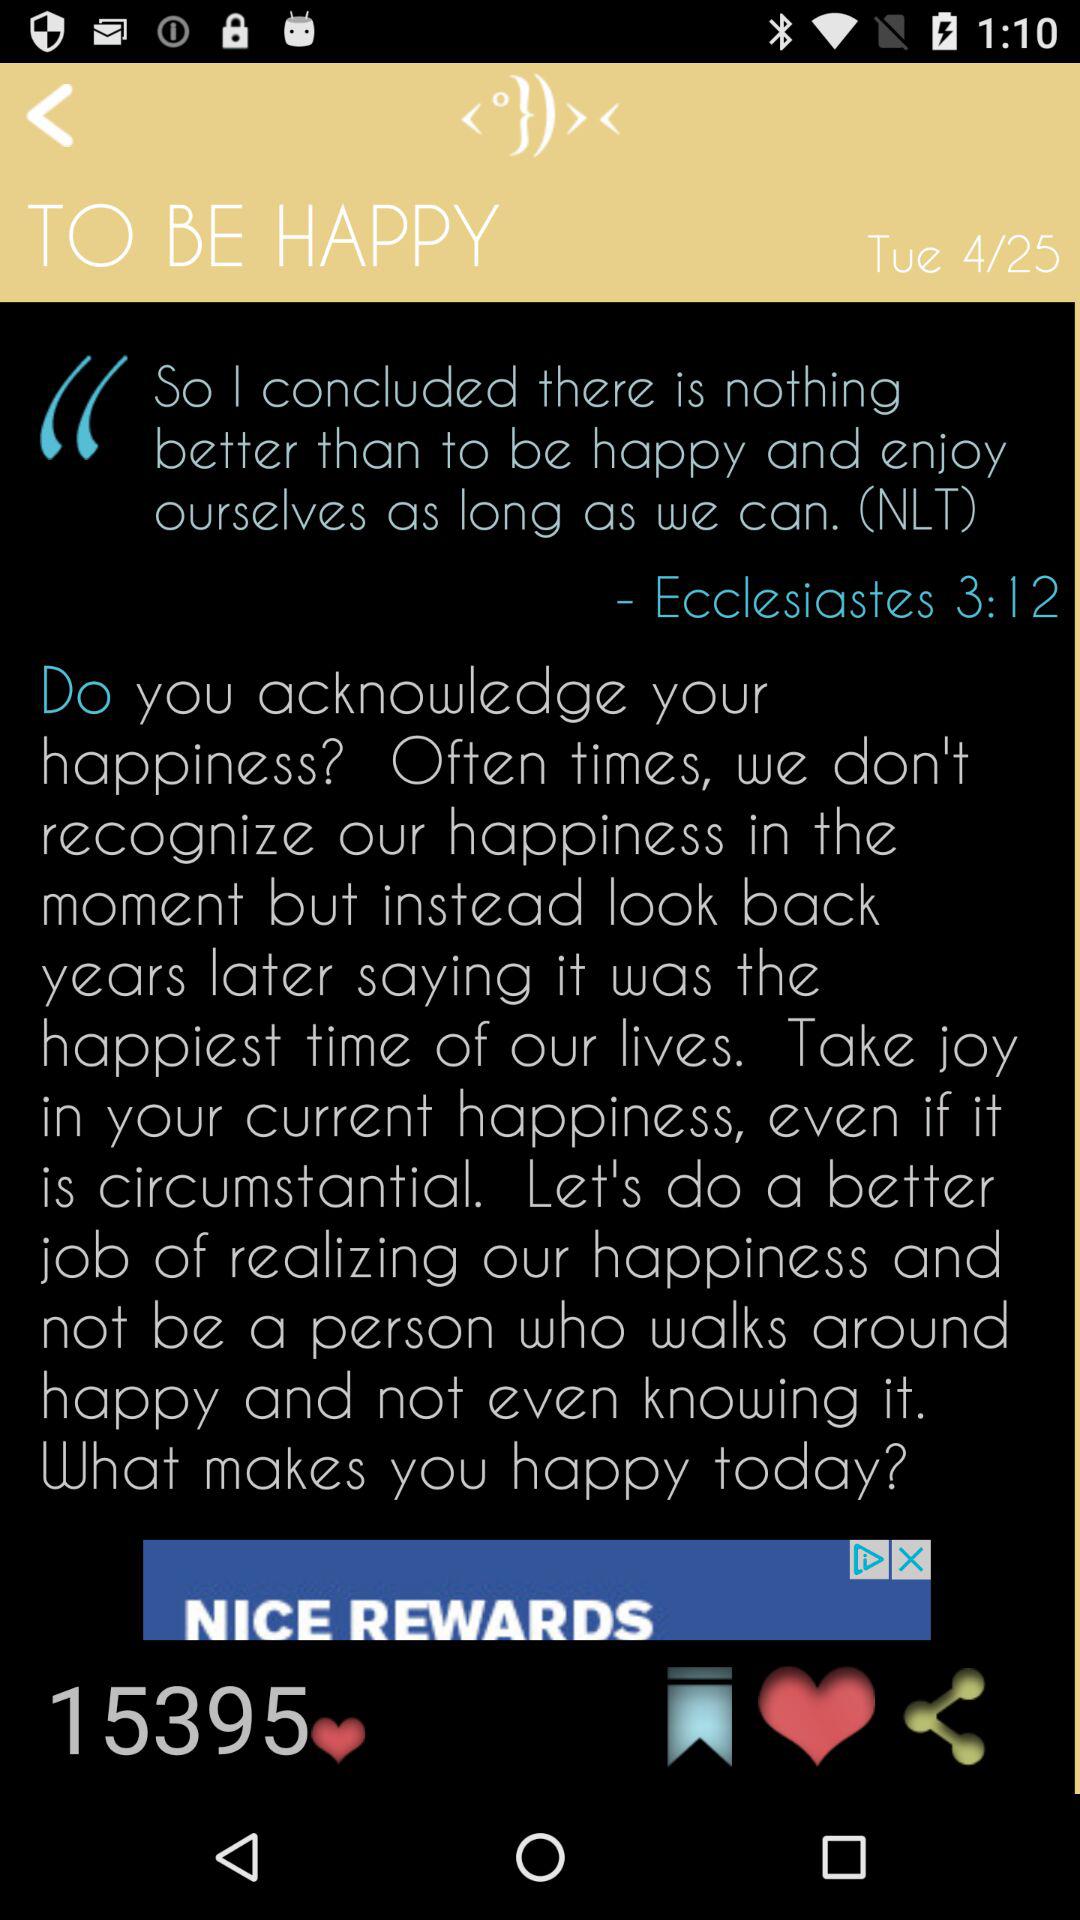  I want to click on share link, so click(962, 1717).